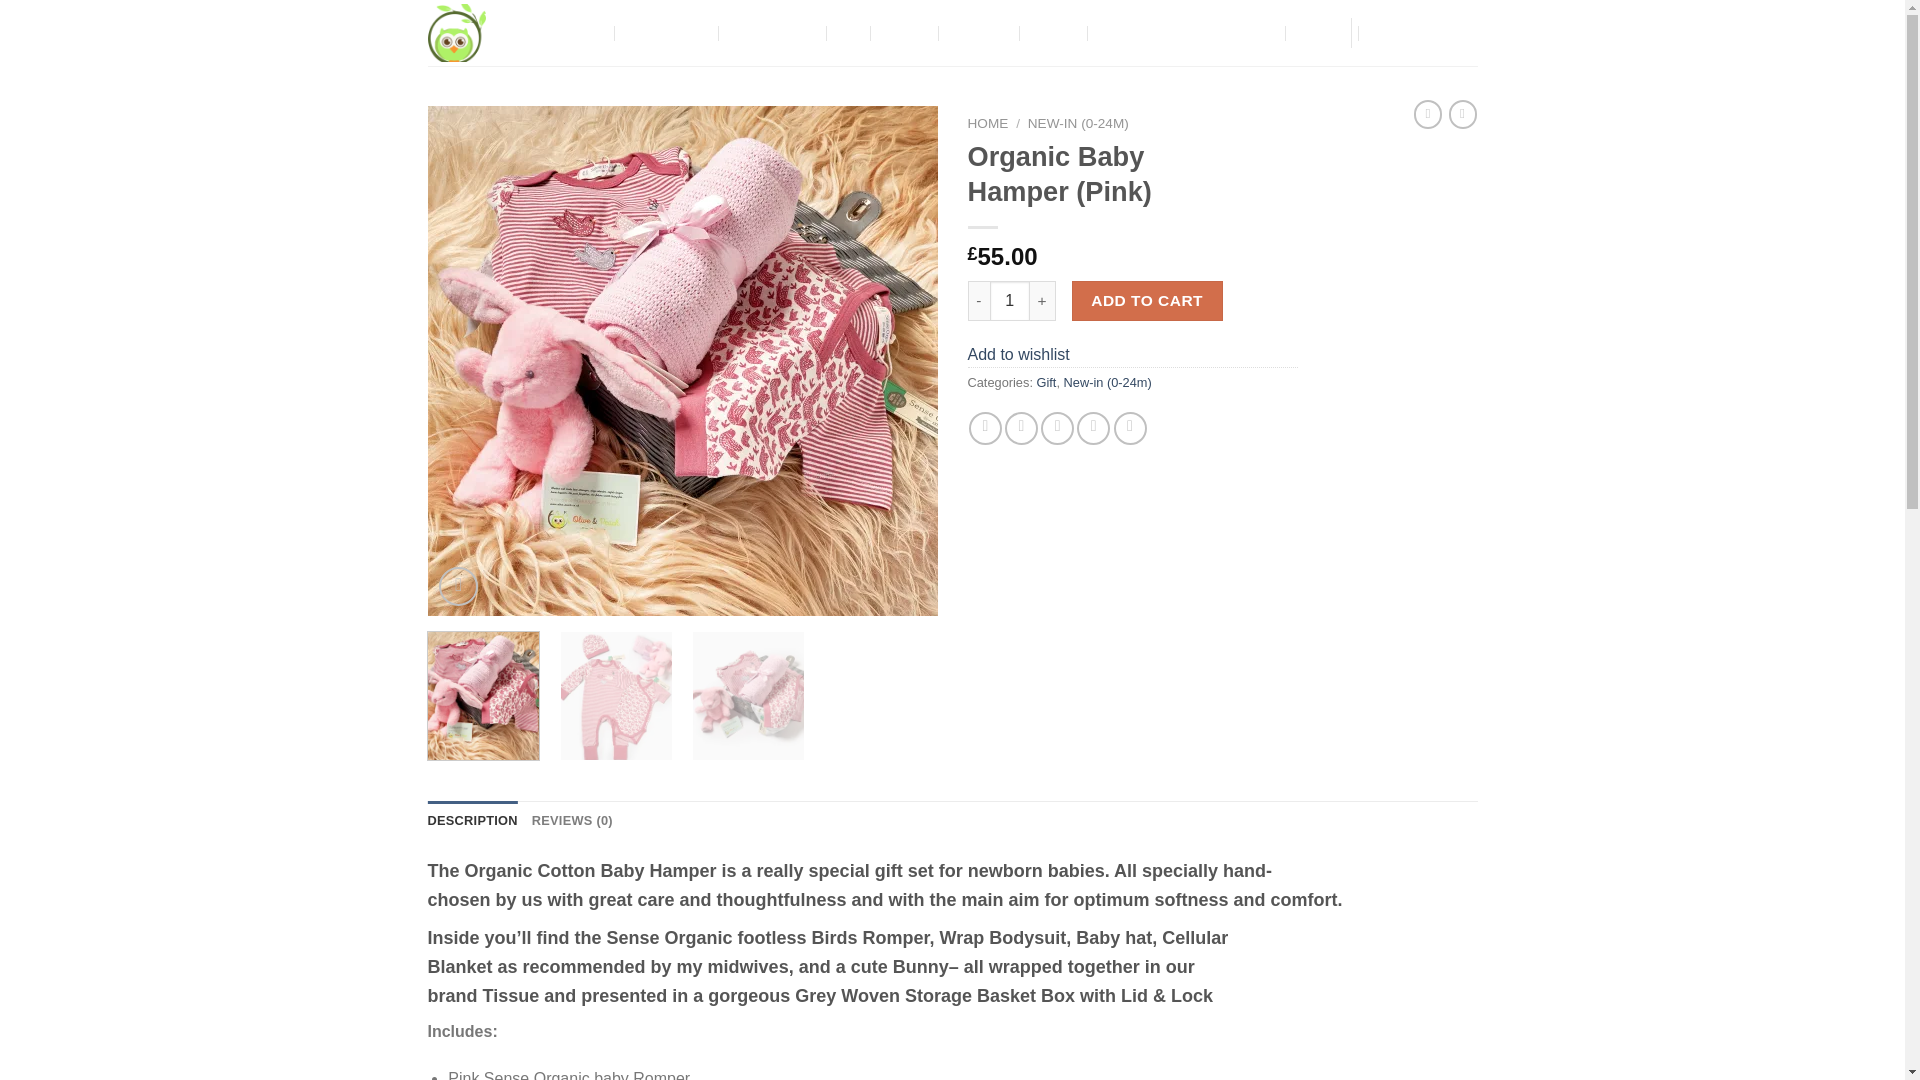 Image resolution: width=1920 pixels, height=1080 pixels. I want to click on Pin on Pinterest, so click(1093, 428).